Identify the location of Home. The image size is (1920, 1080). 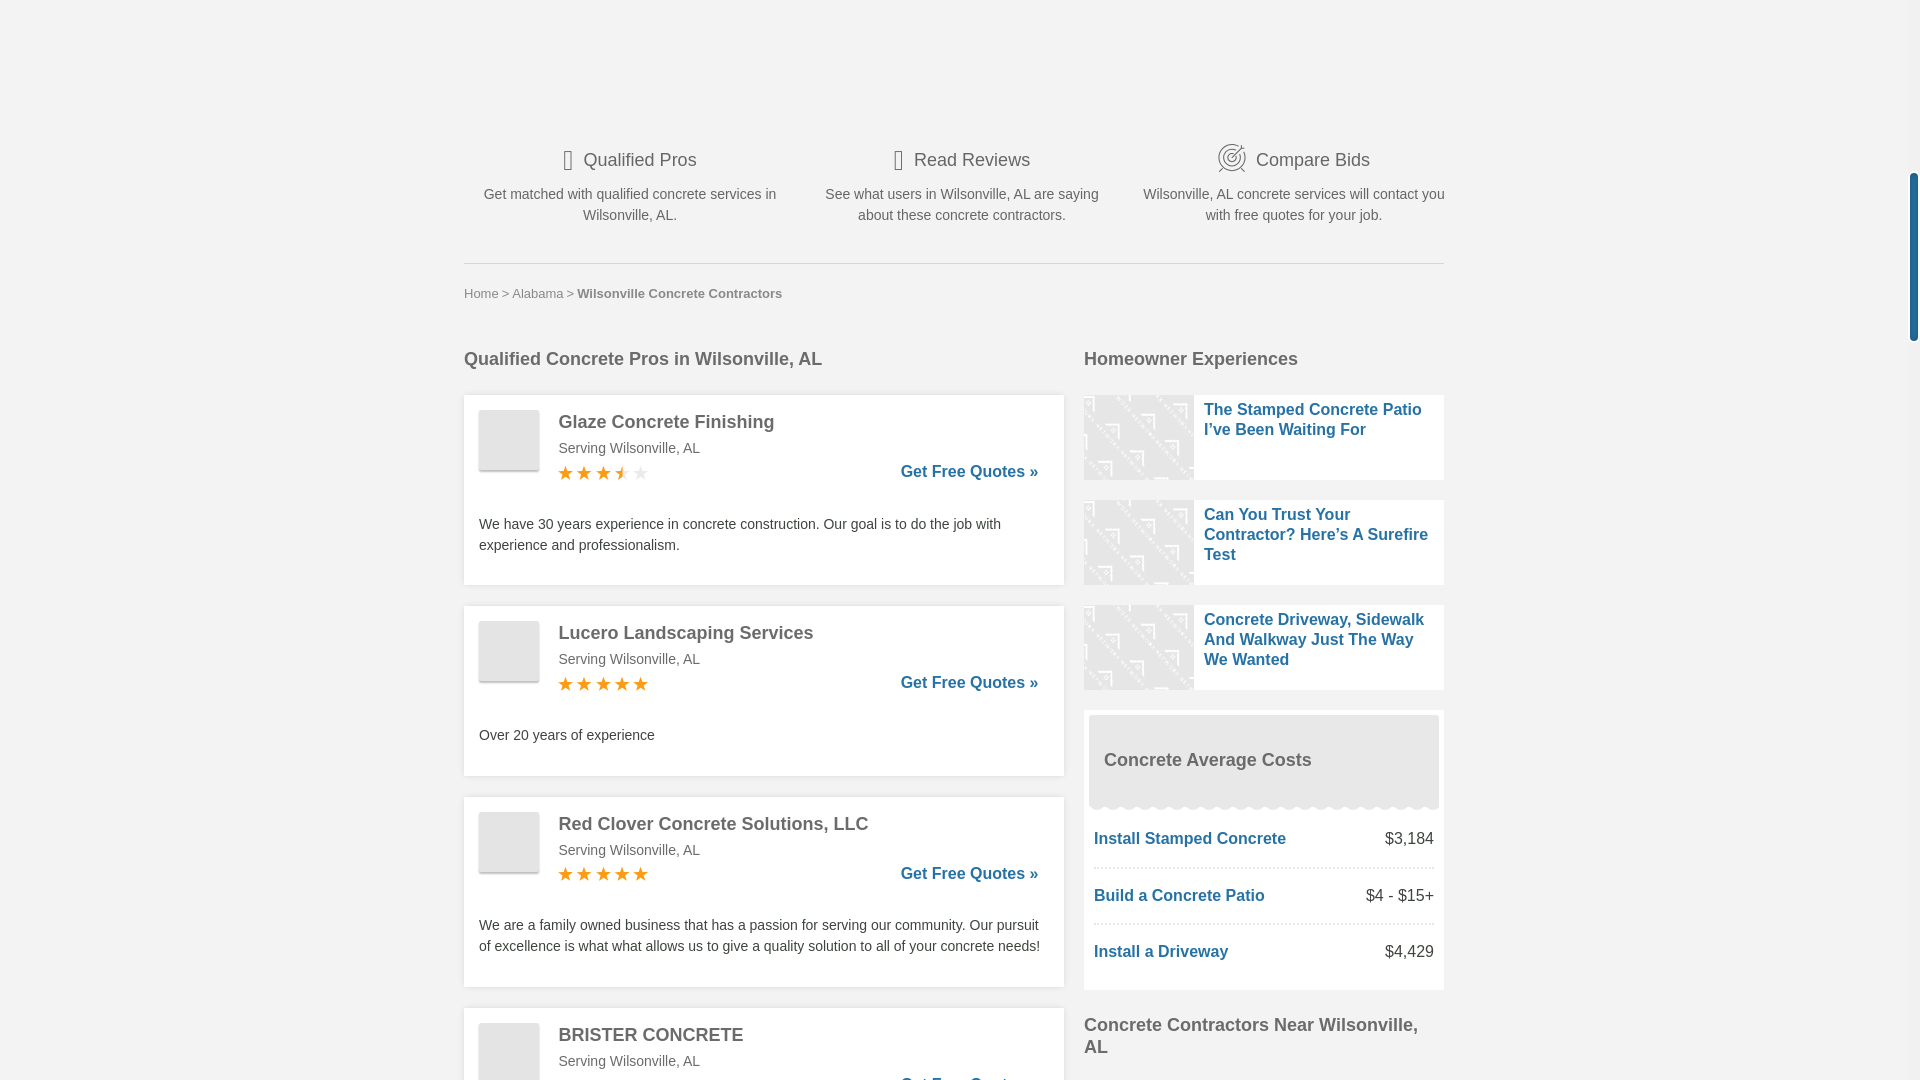
(482, 293).